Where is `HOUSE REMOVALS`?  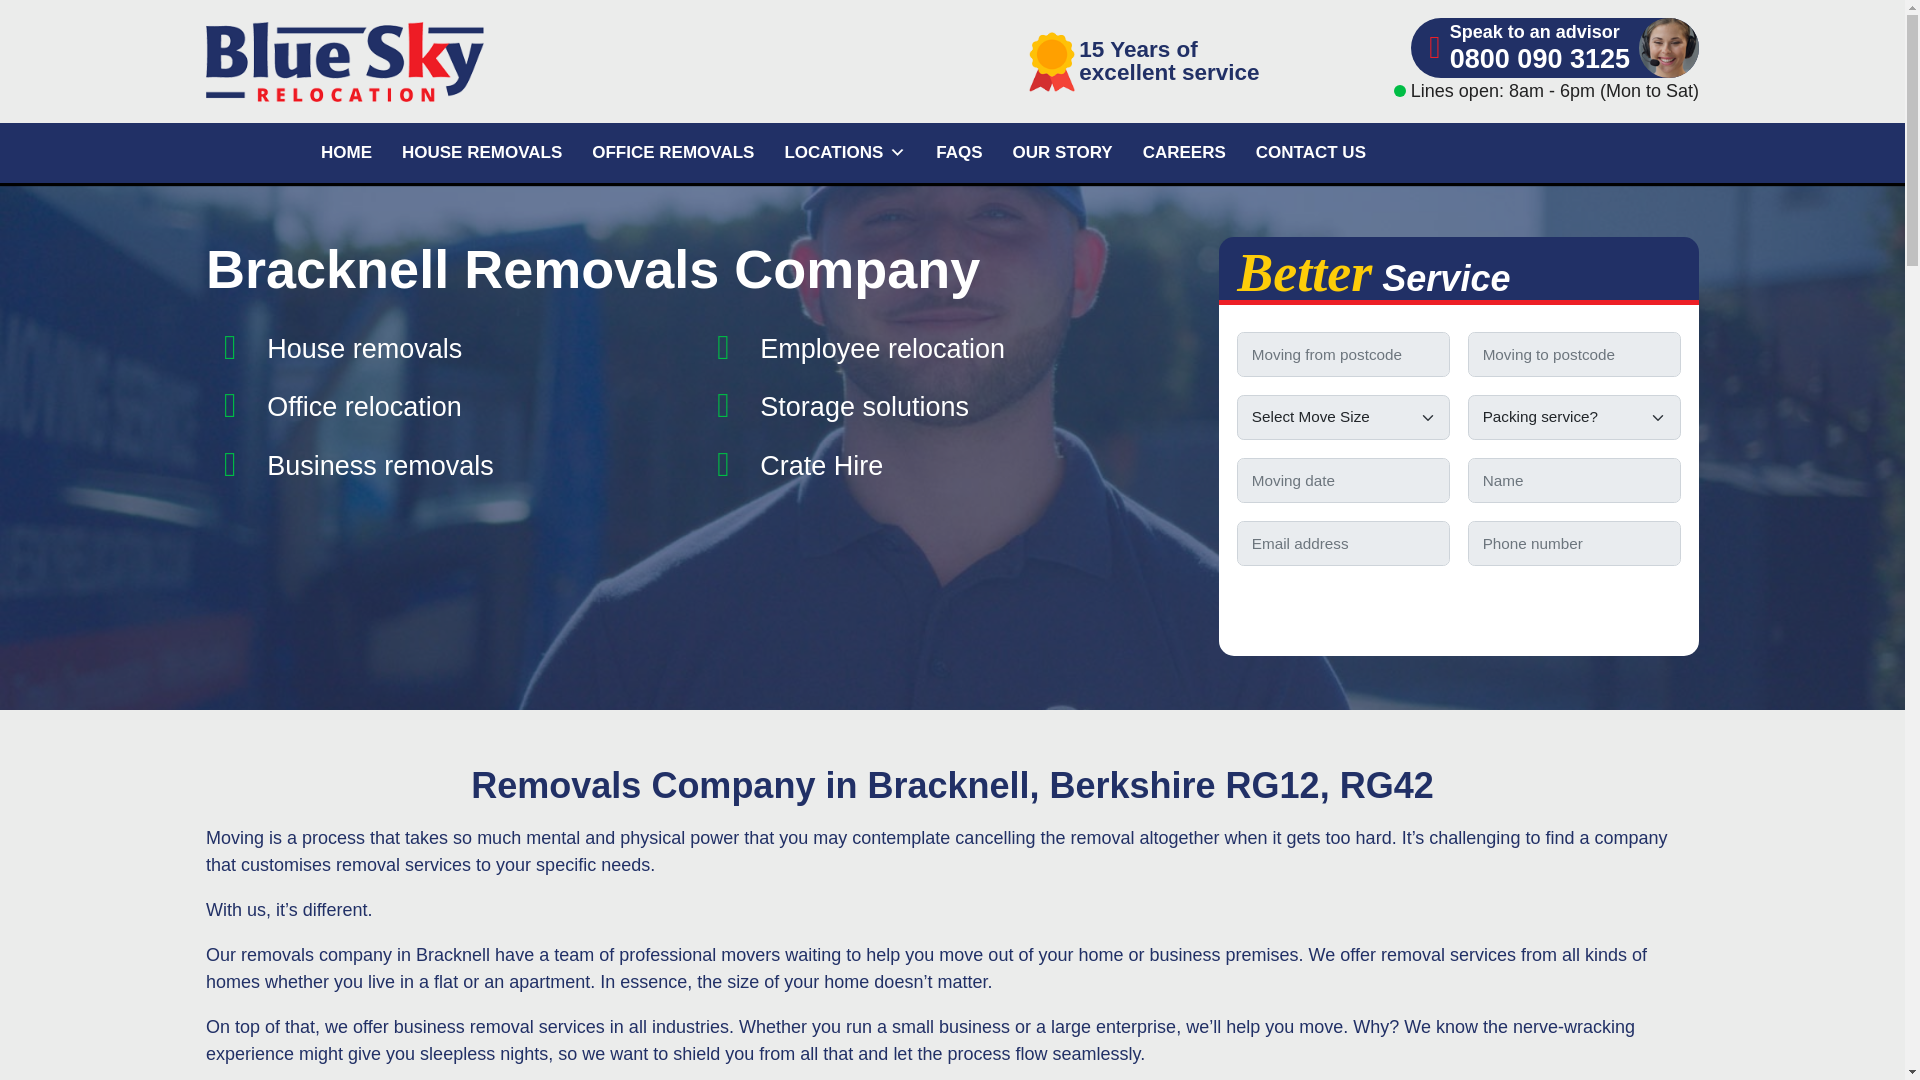 HOUSE REMOVALS is located at coordinates (482, 152).